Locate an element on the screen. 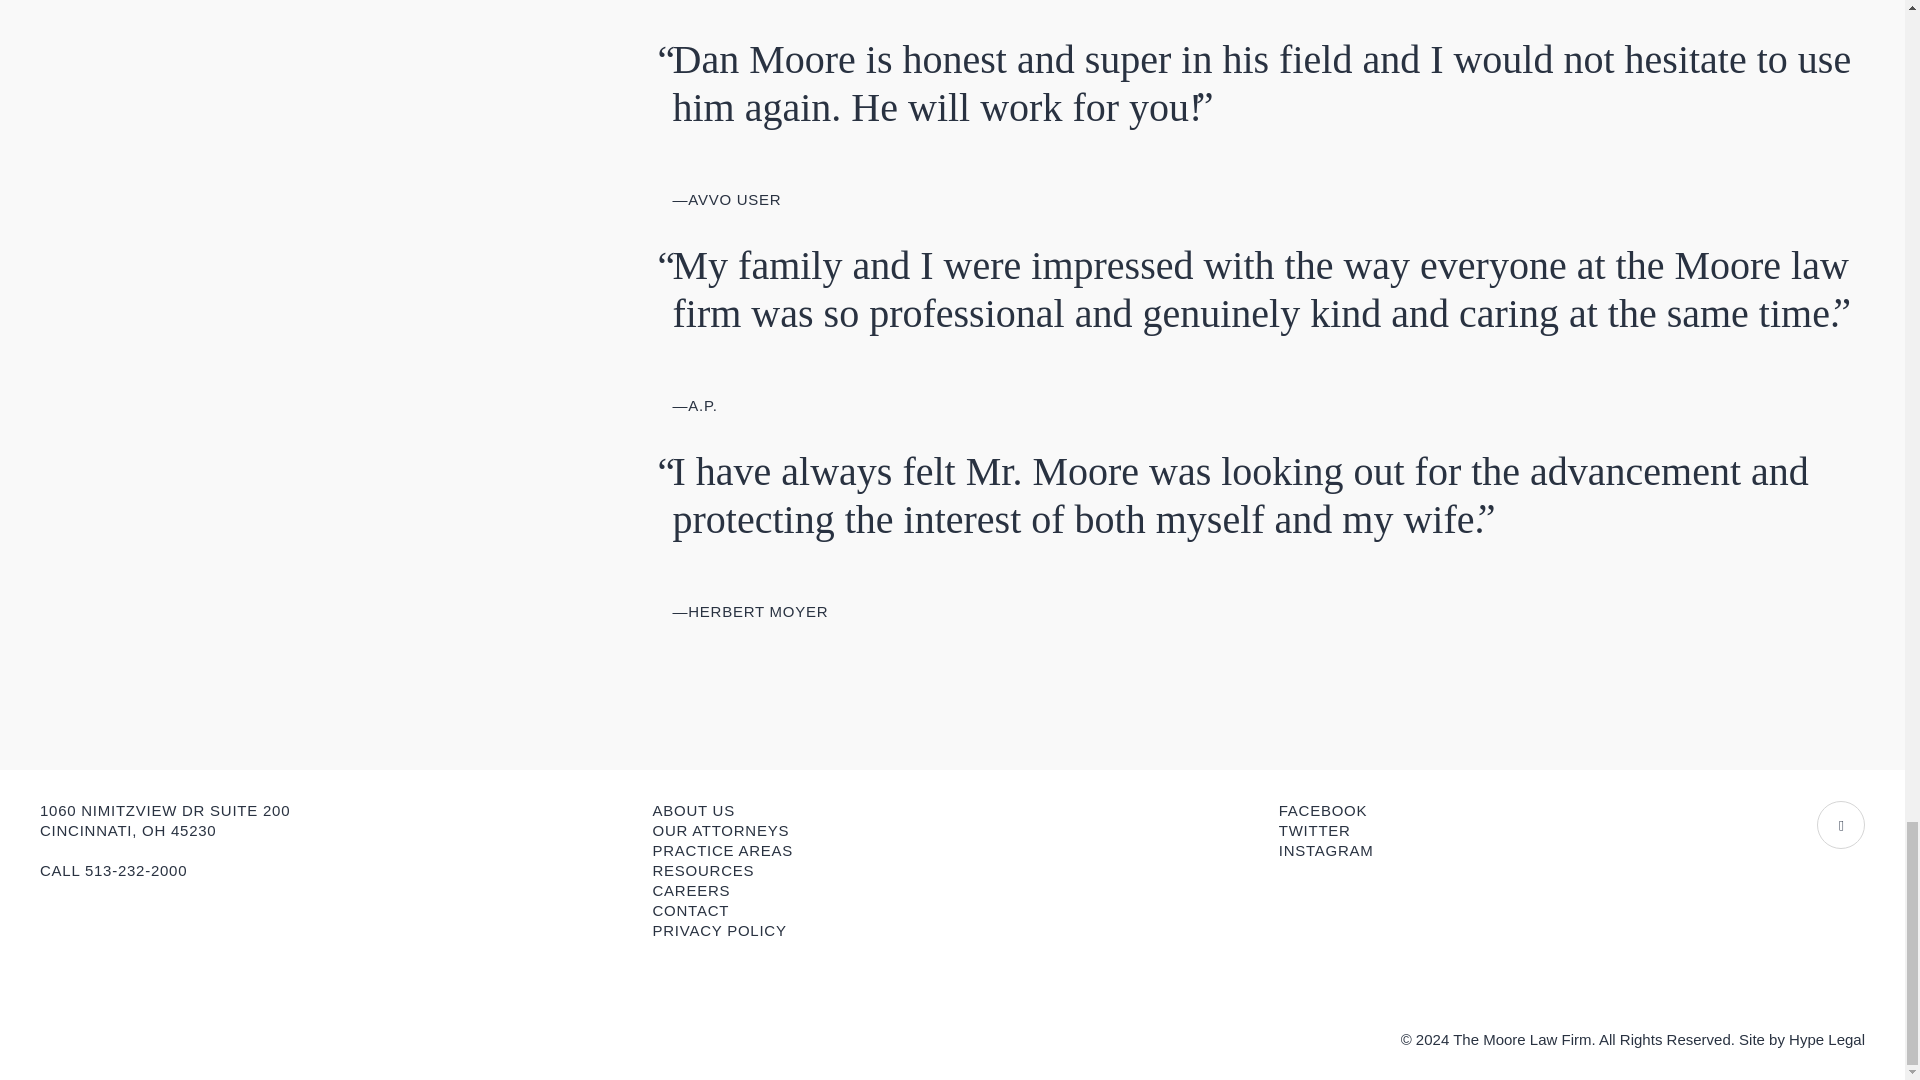 The height and width of the screenshot is (1080, 1920). RESOURCES is located at coordinates (703, 870).